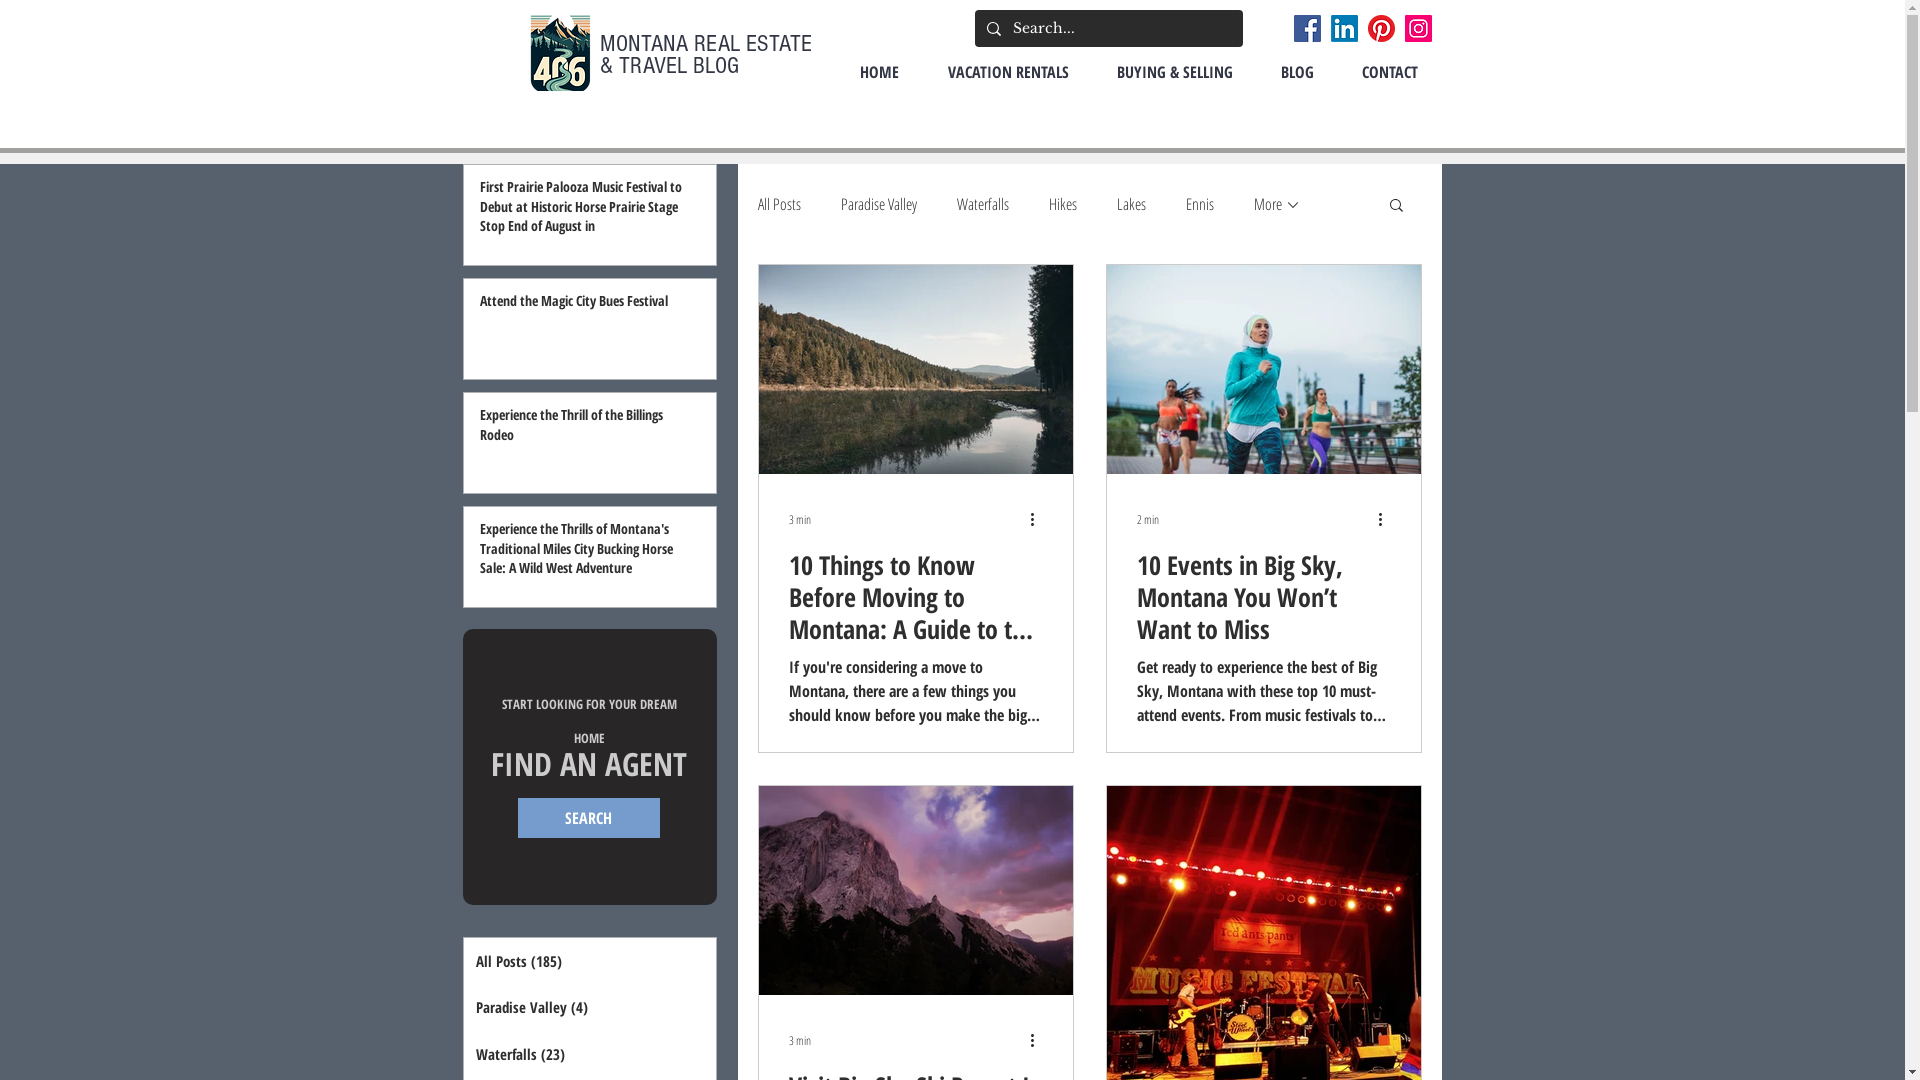 The height and width of the screenshot is (1080, 1920). Describe the element at coordinates (590, 1008) in the screenshot. I see `Paradise Valley (4)` at that location.